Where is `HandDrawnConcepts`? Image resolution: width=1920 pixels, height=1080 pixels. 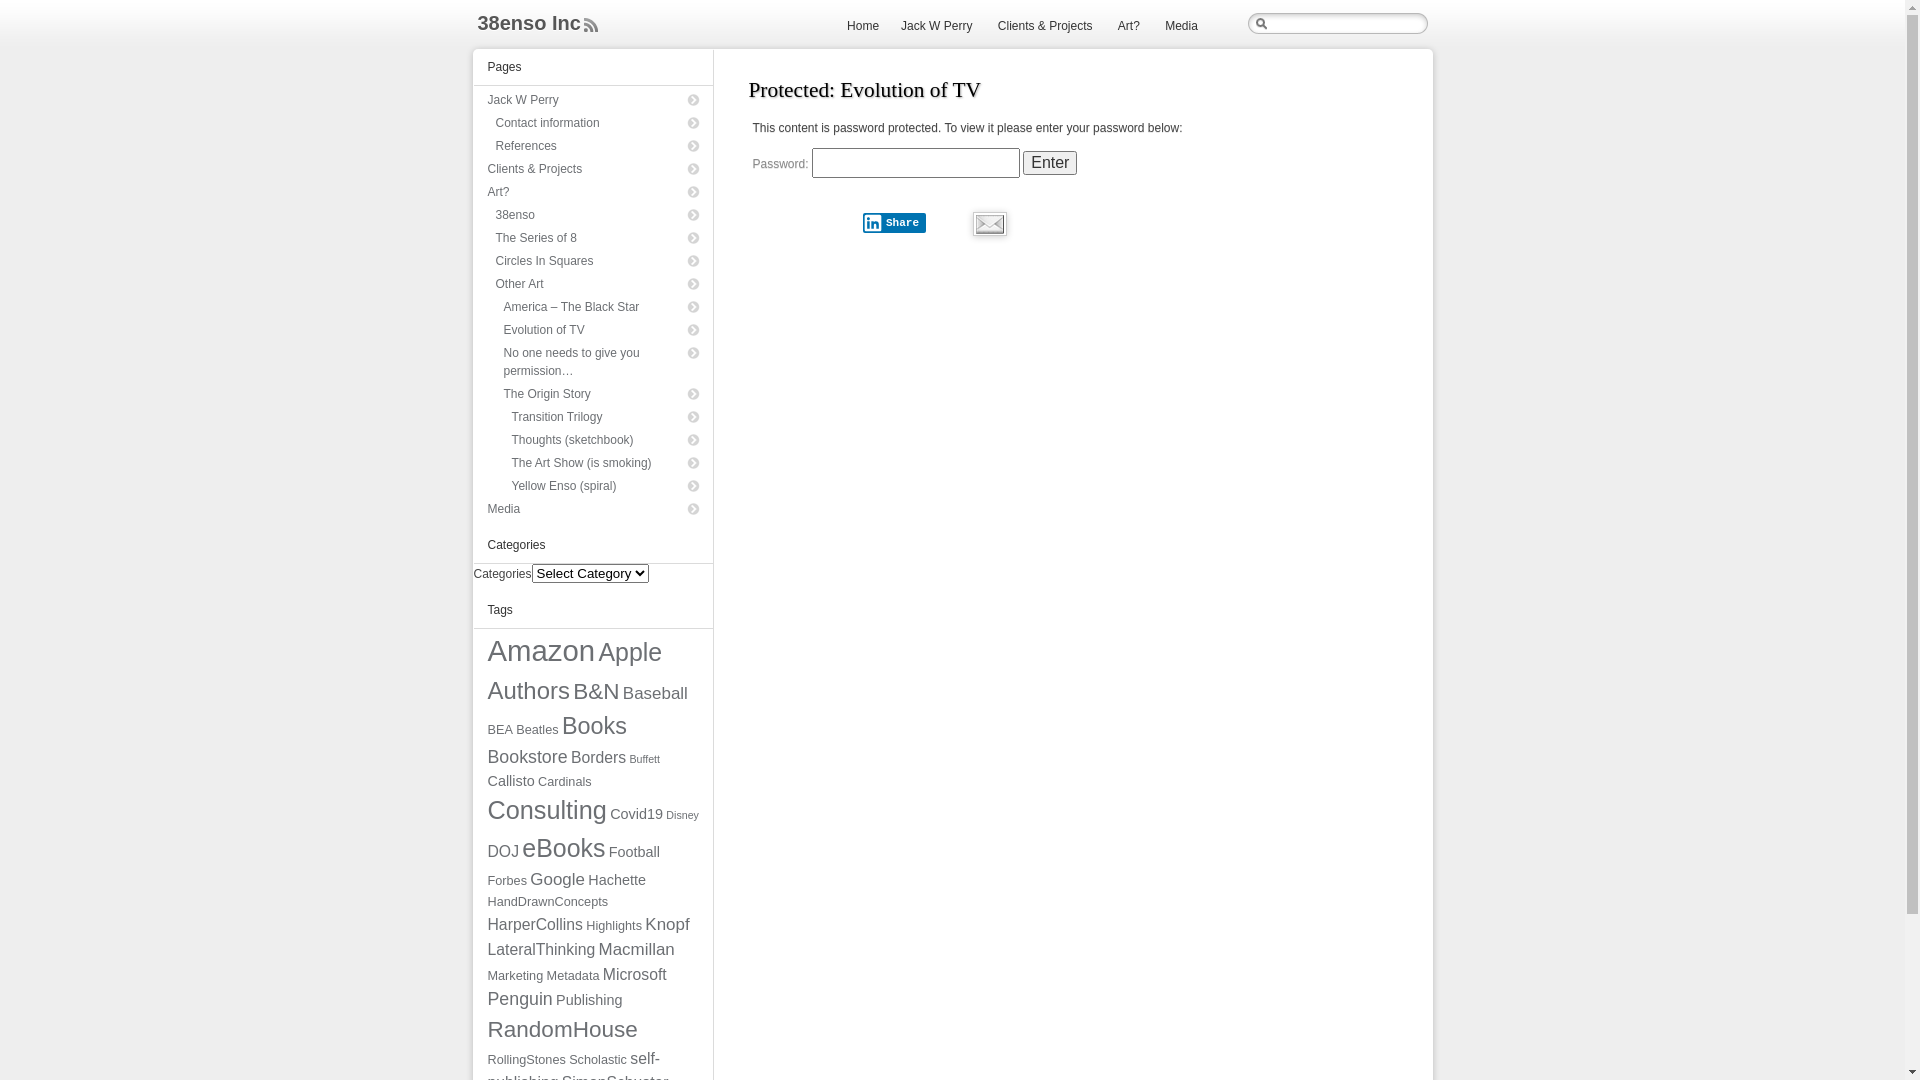 HandDrawnConcepts is located at coordinates (548, 902).